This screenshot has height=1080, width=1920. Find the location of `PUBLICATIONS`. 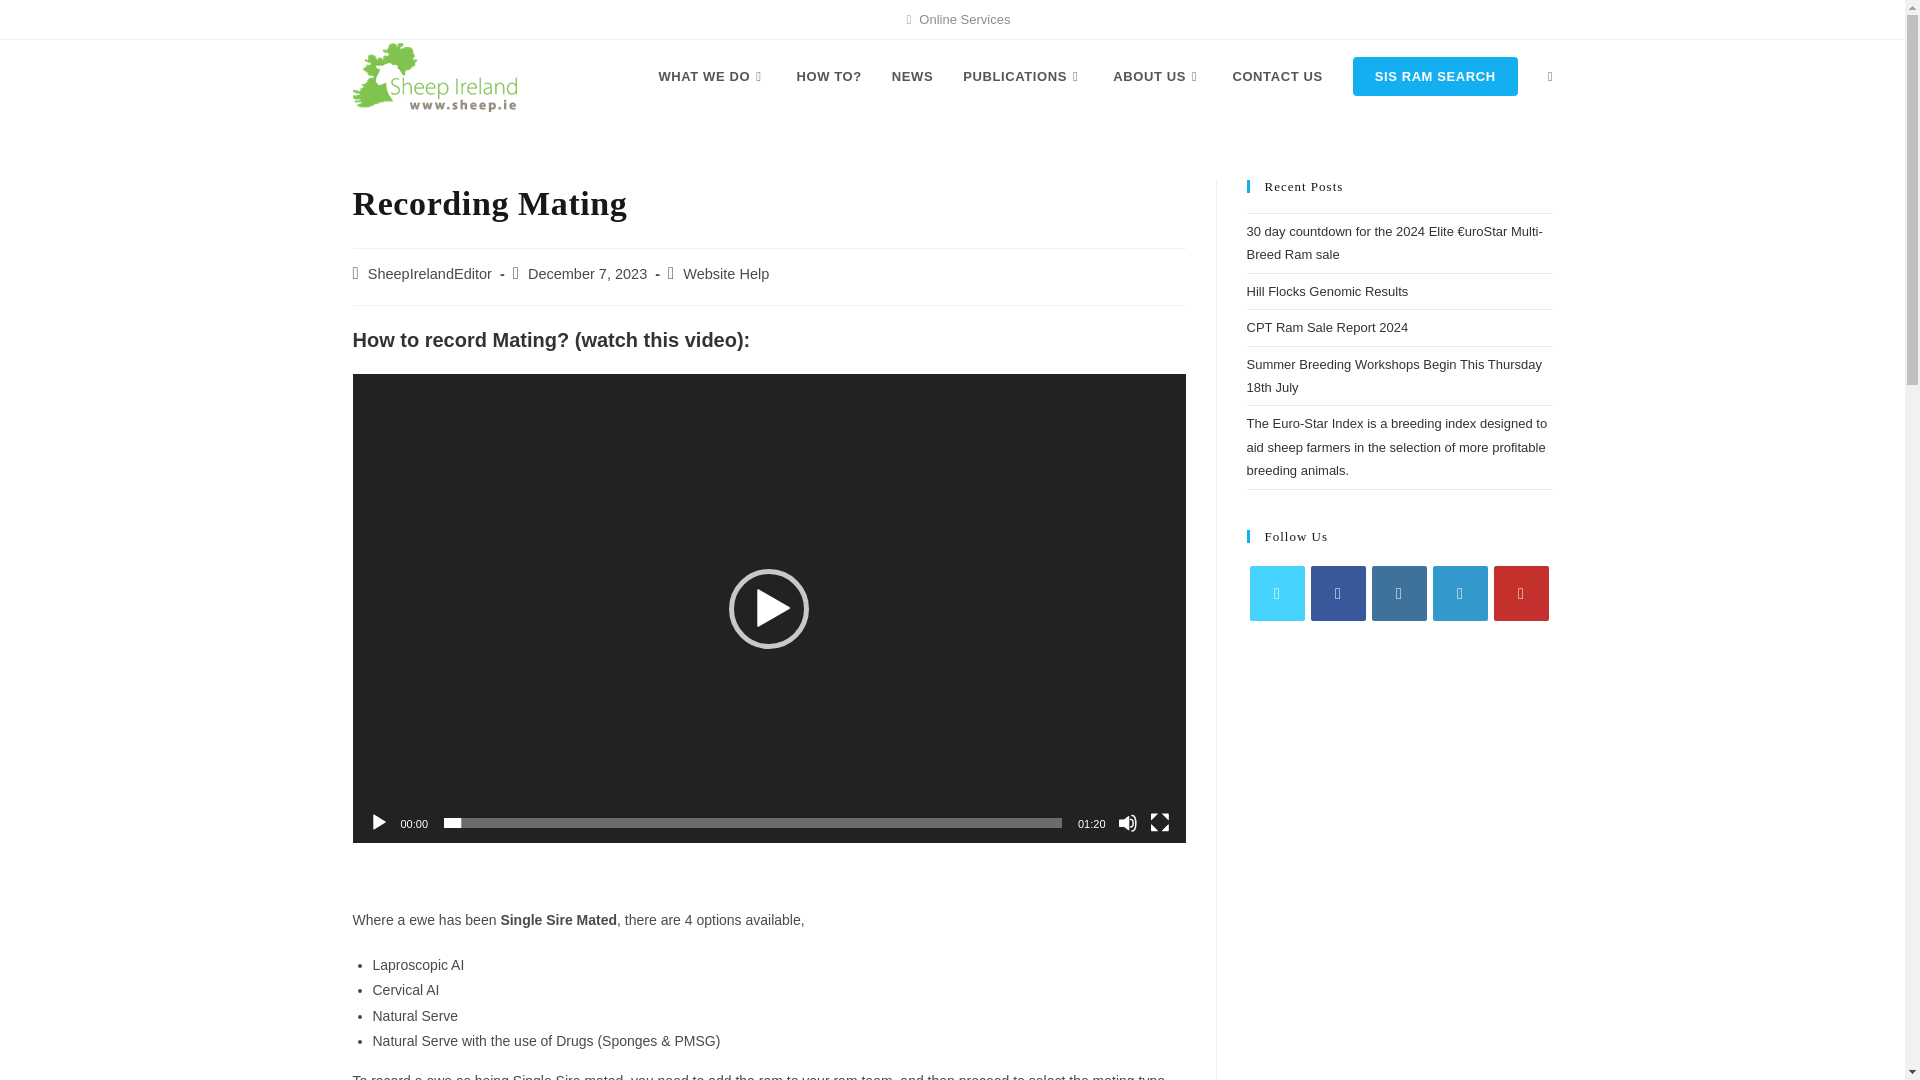

PUBLICATIONS is located at coordinates (1023, 76).